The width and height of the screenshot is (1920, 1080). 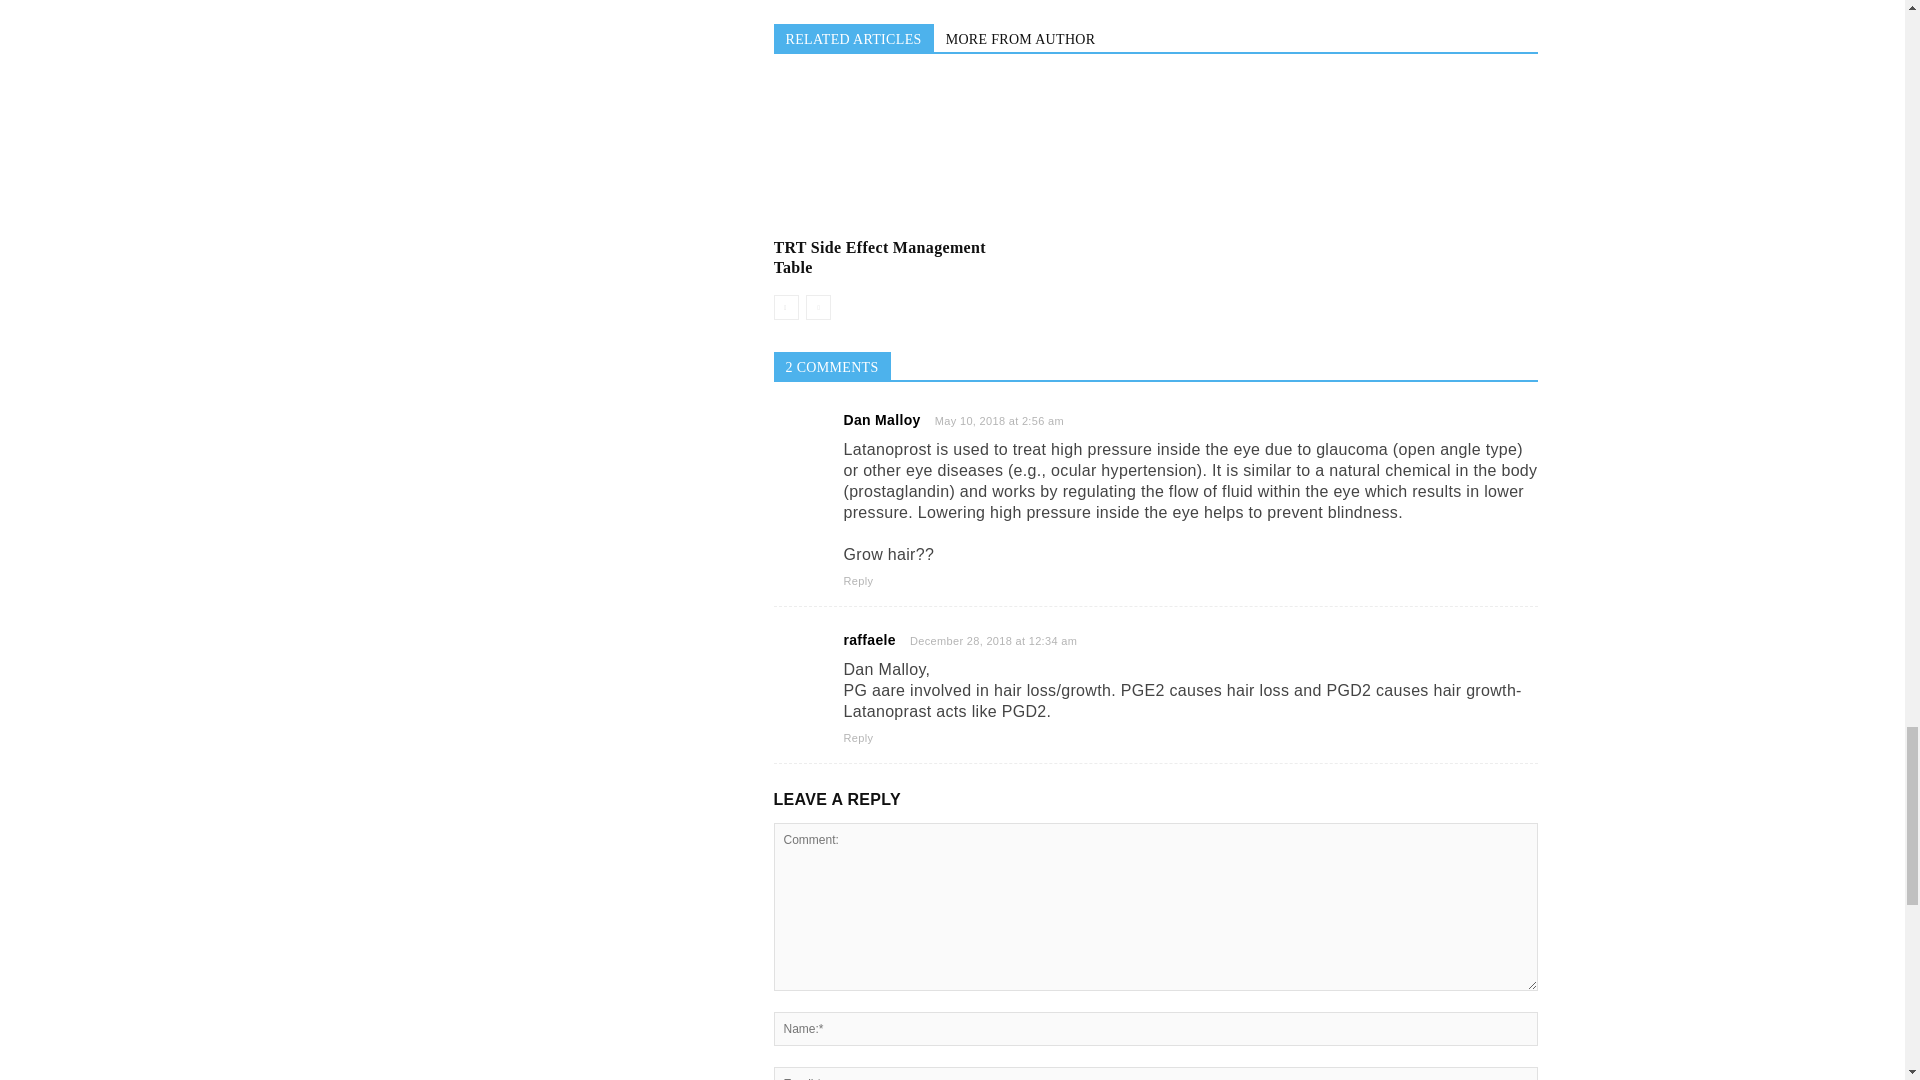 I want to click on TRT Side Effect Management Table, so click(x=882, y=156).